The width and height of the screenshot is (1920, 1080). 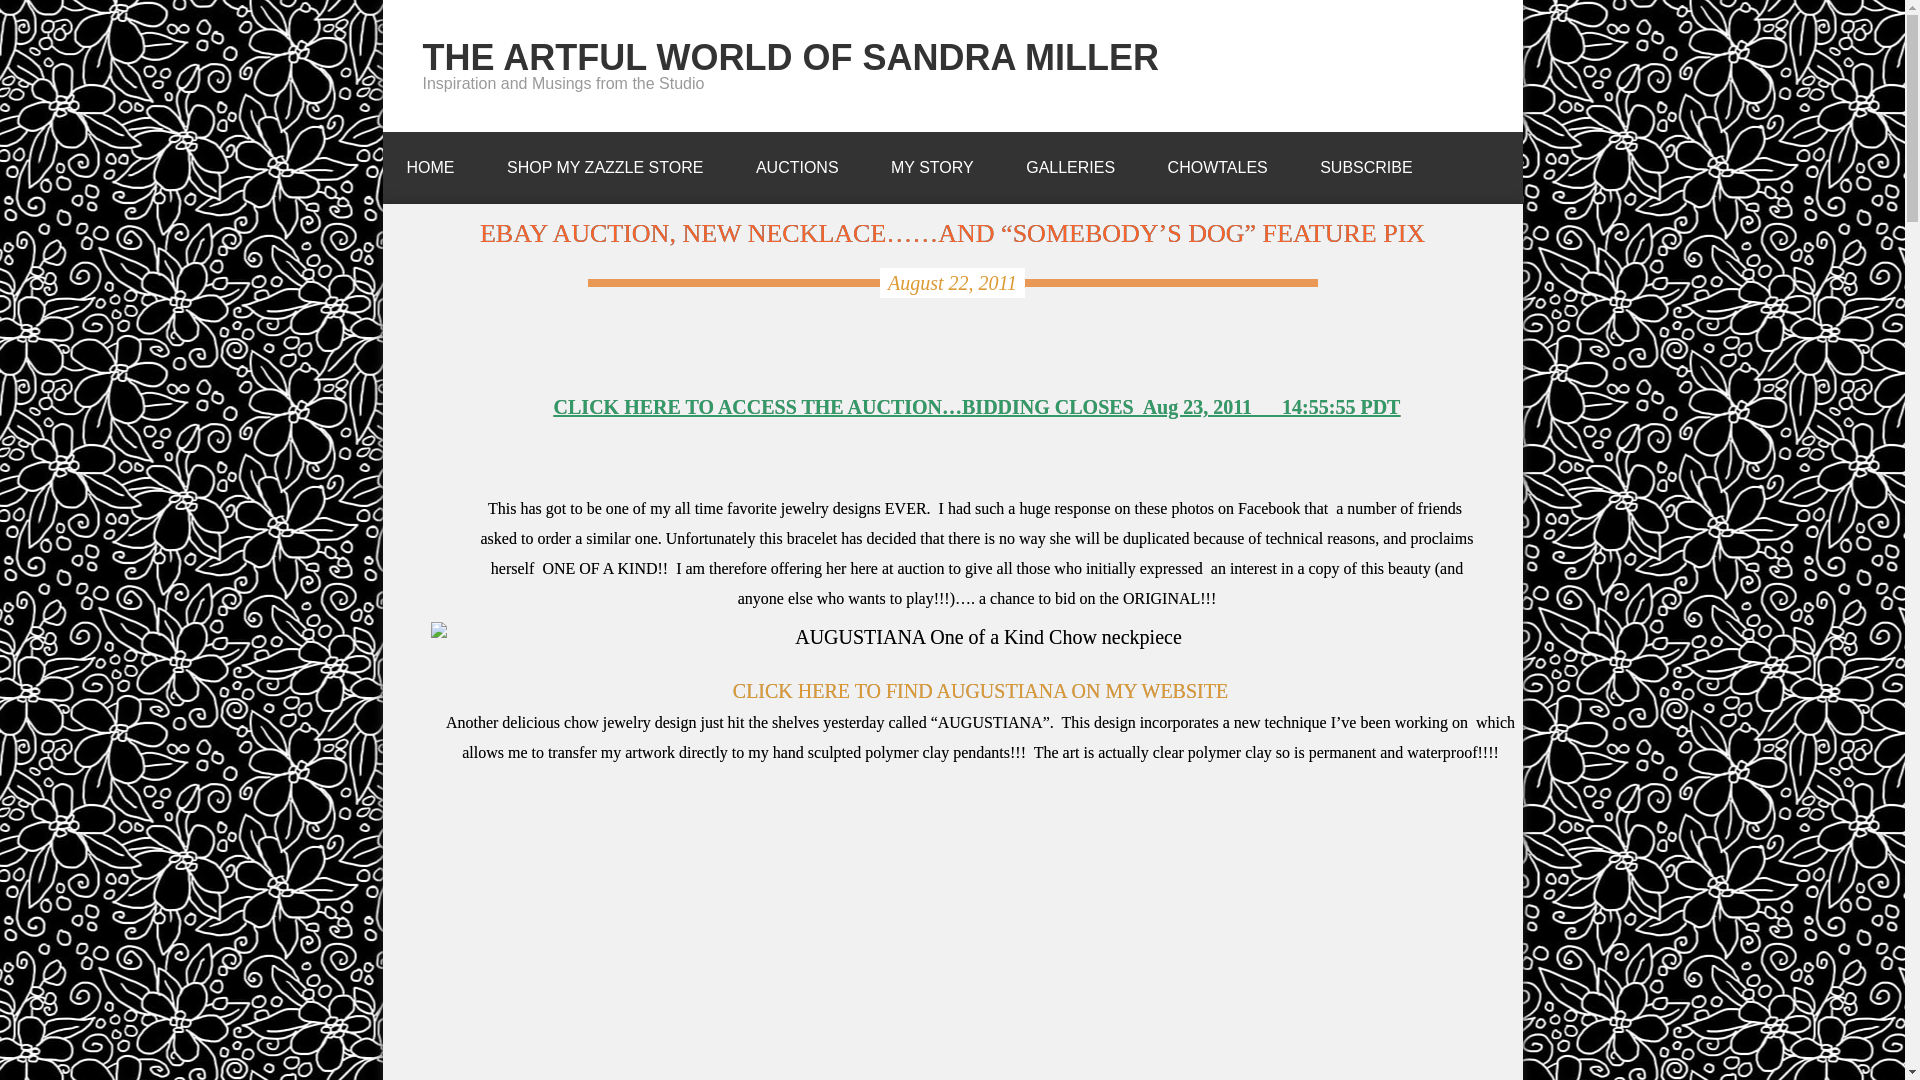 I want to click on HOME, so click(x=430, y=162).